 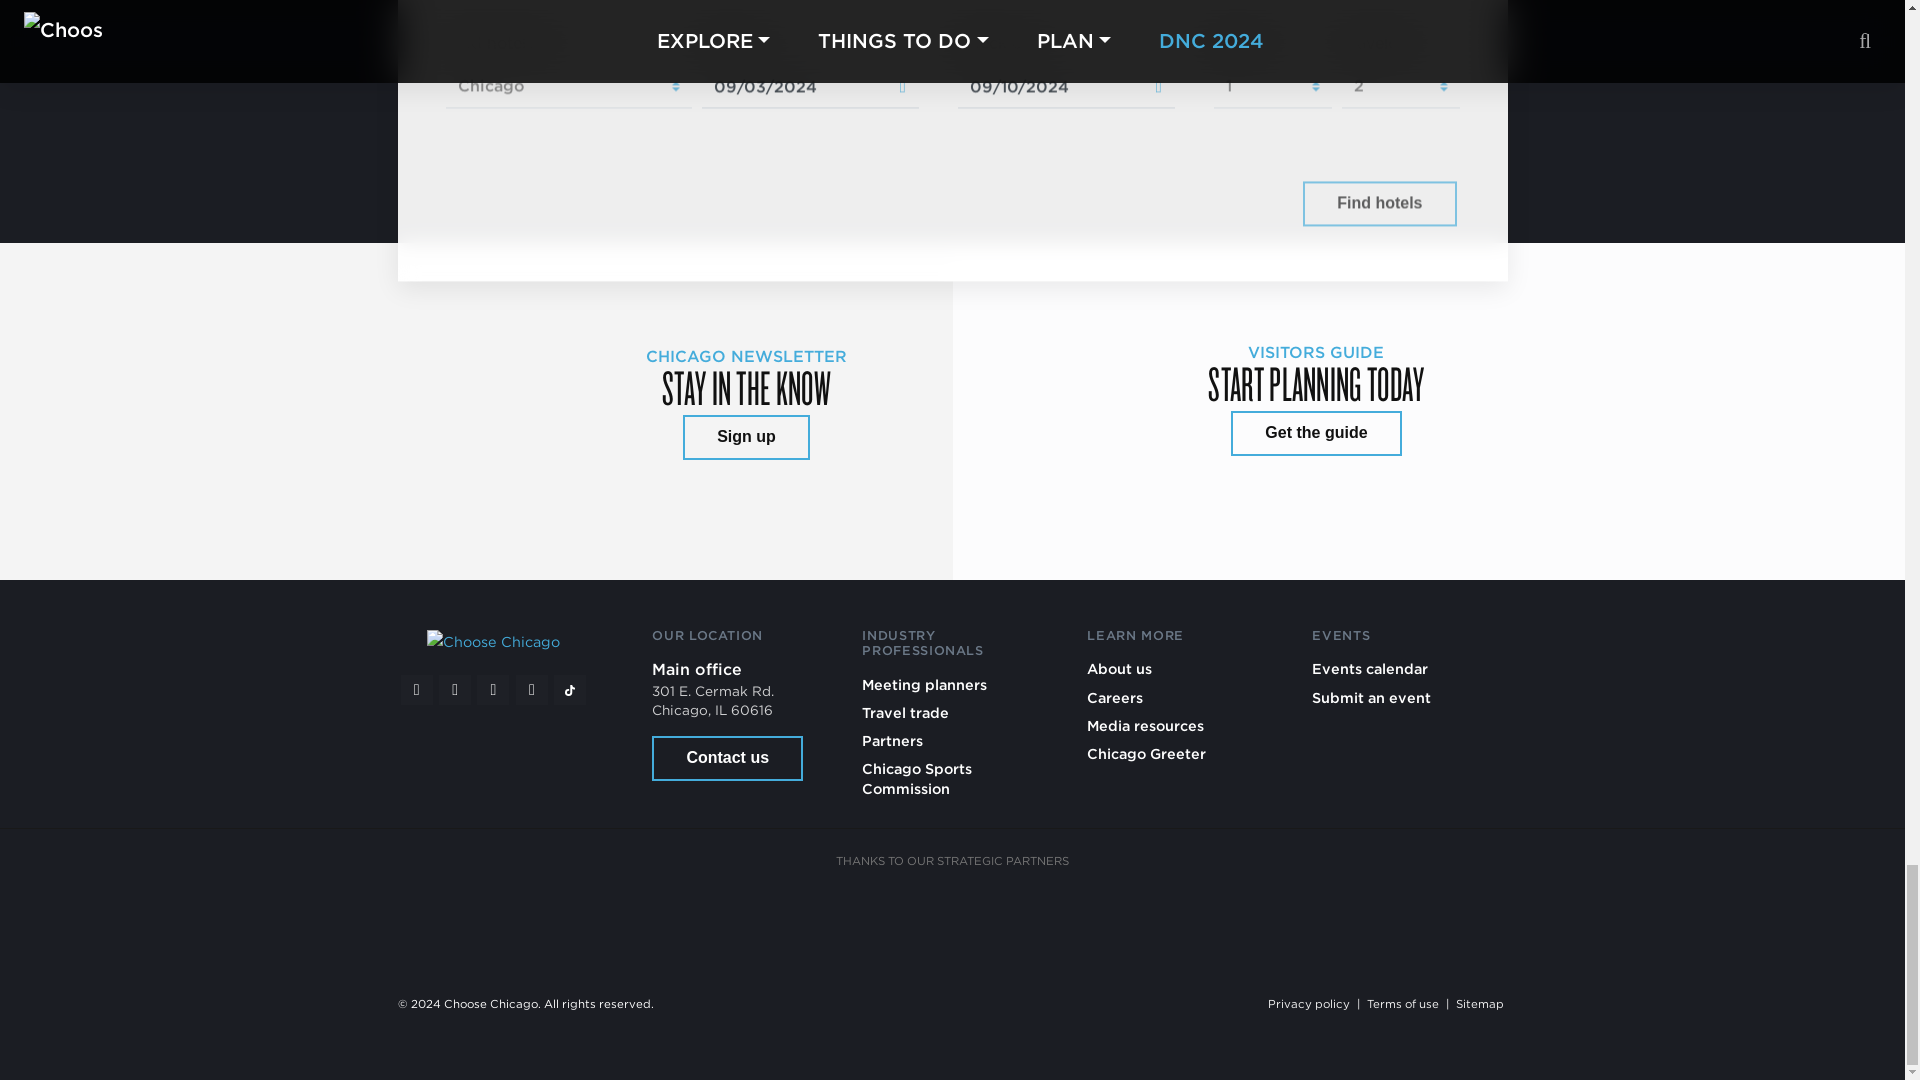 I want to click on Brand USA, so click(x=724, y=918).